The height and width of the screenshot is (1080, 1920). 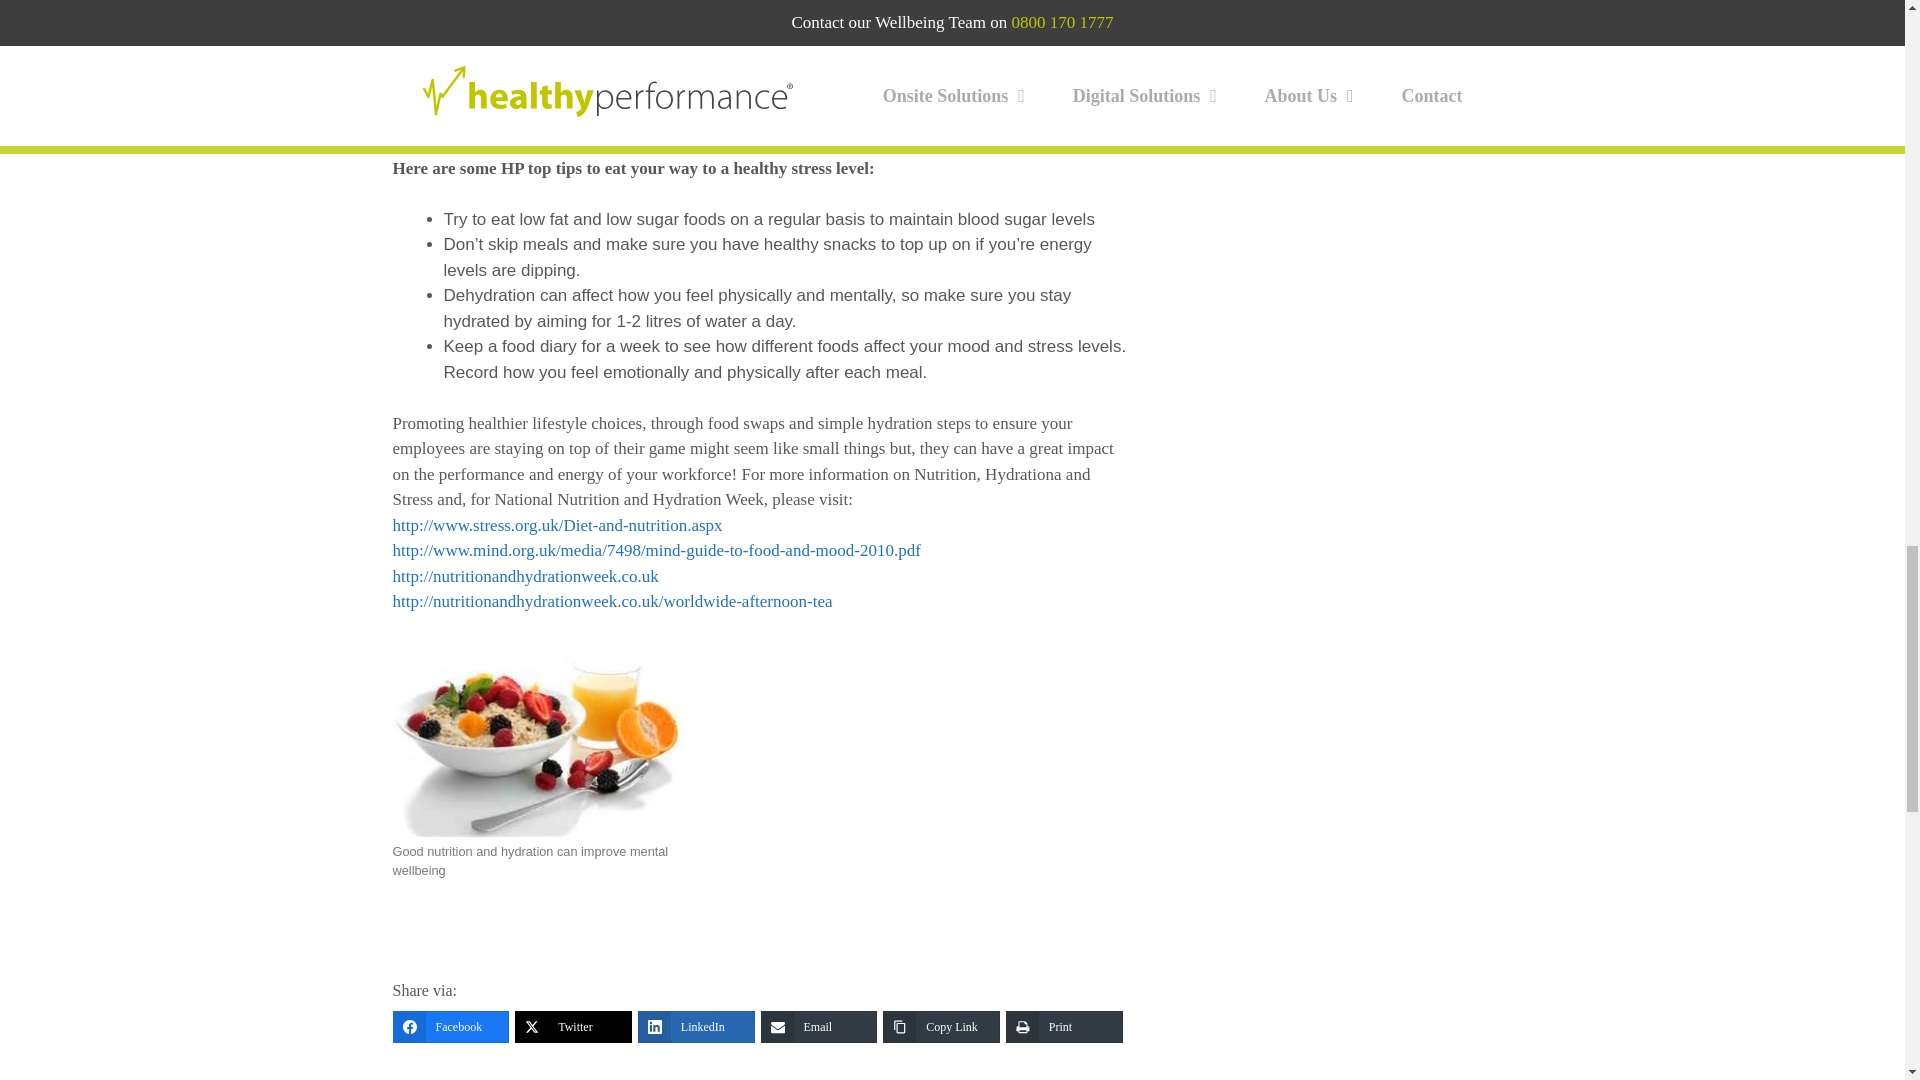 What do you see at coordinates (572, 1026) in the screenshot?
I see `Twitter` at bounding box center [572, 1026].